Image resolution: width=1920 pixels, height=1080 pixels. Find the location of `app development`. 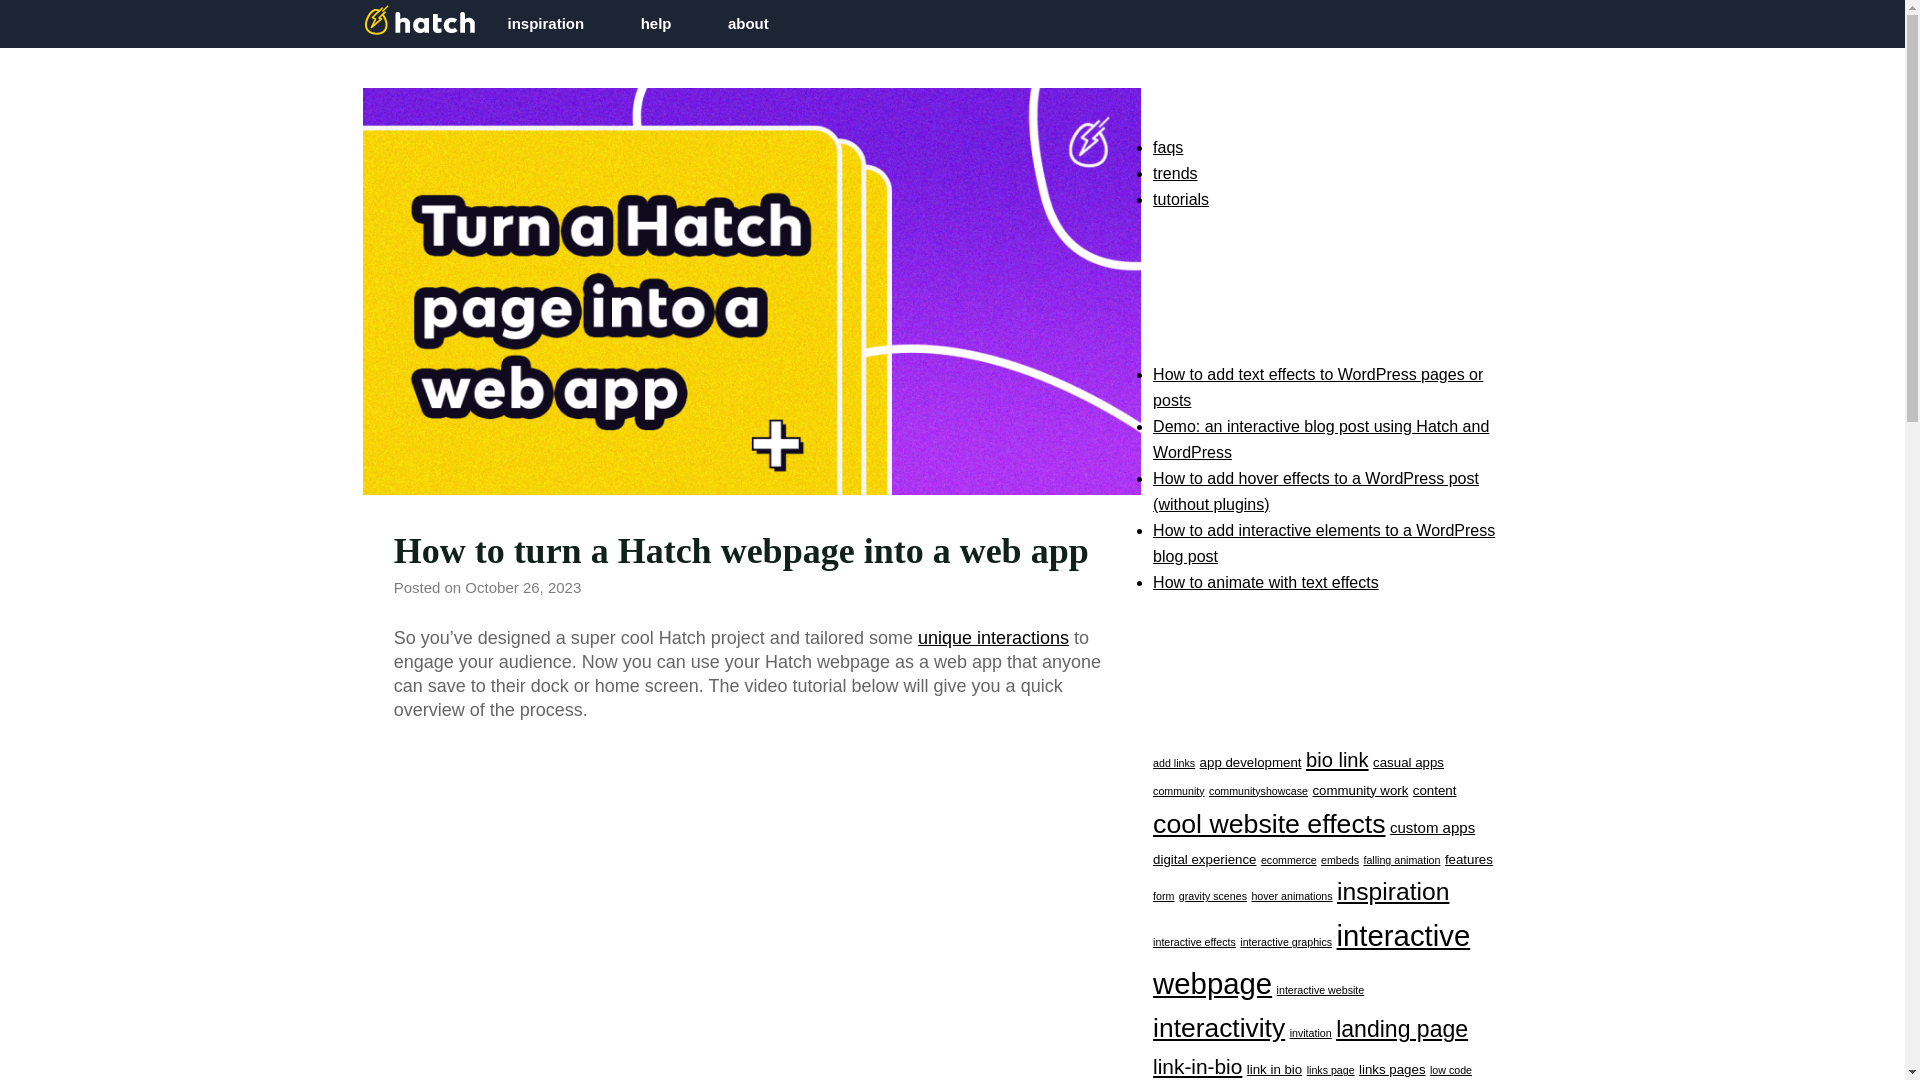

app development is located at coordinates (1250, 762).